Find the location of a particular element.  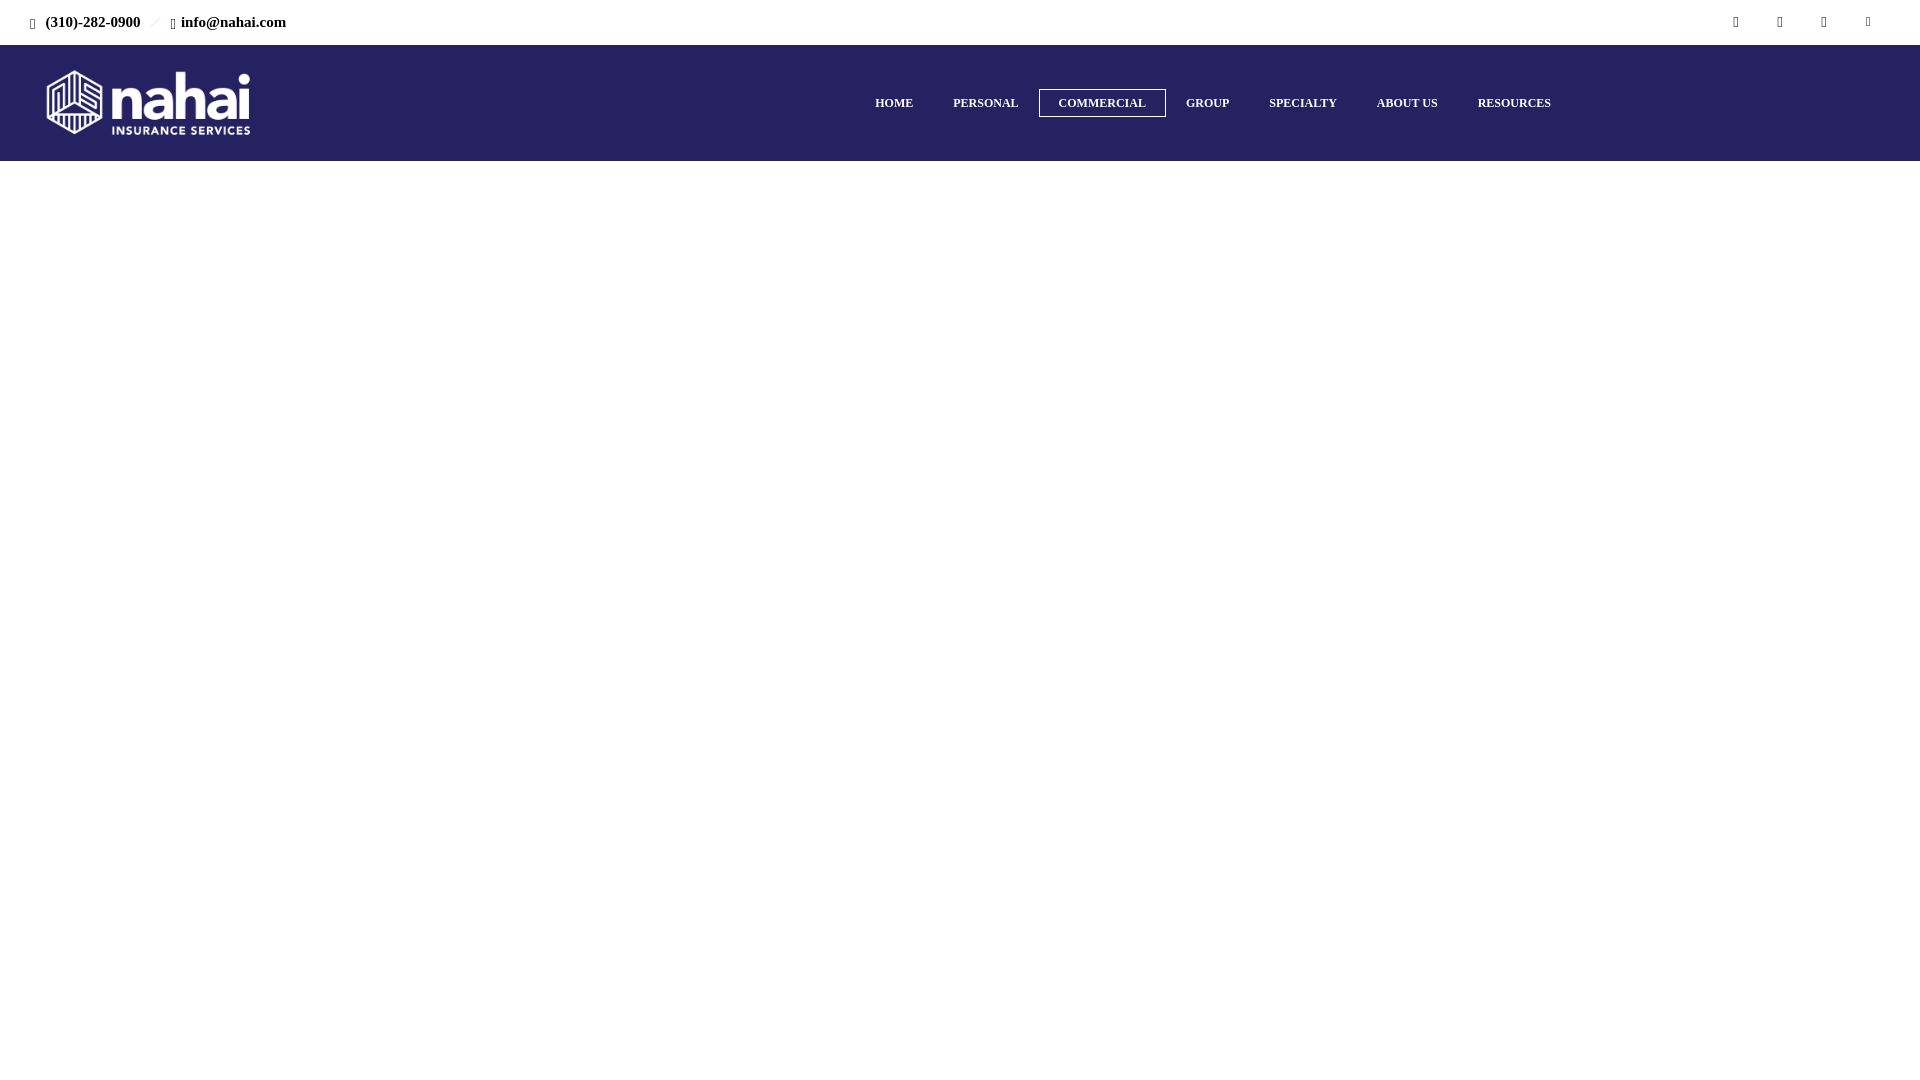

LinkedIN is located at coordinates (1780, 22).